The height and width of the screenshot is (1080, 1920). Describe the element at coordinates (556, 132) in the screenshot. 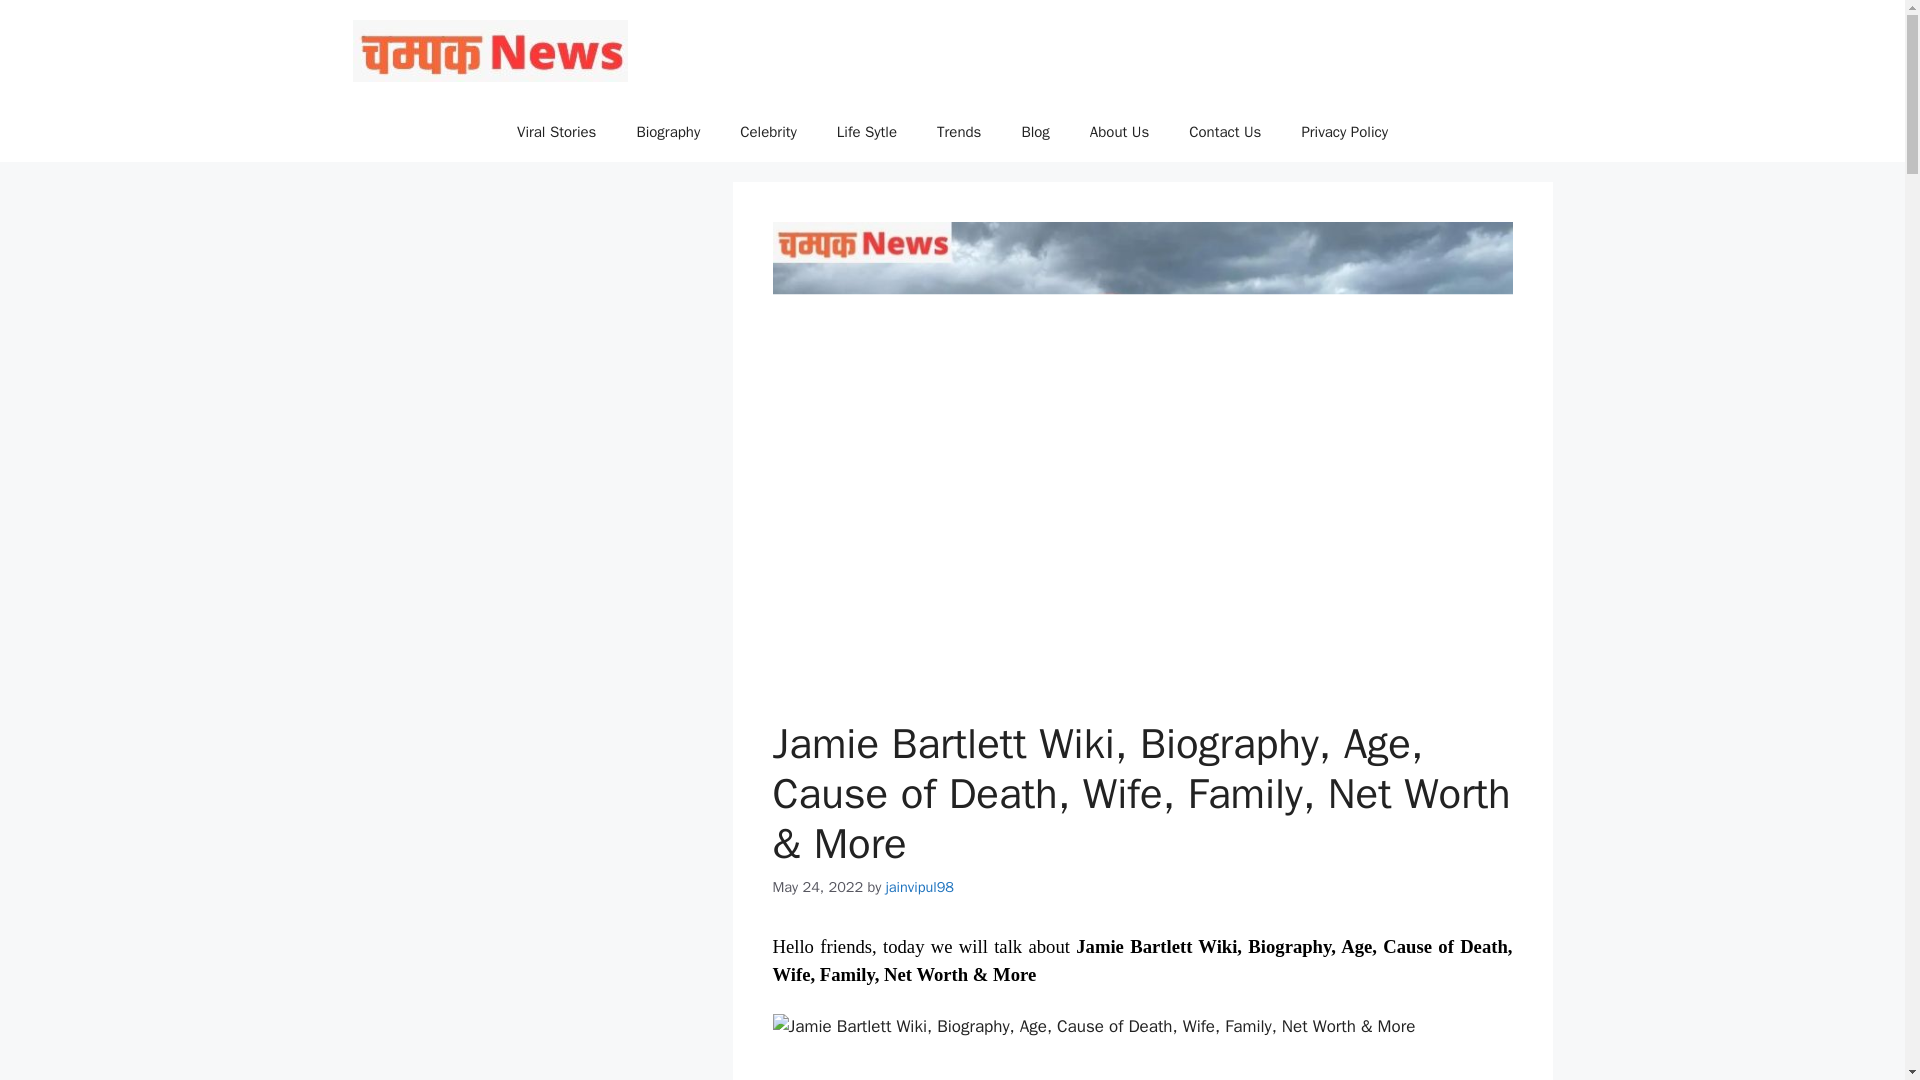

I see `Viral Stories` at that location.